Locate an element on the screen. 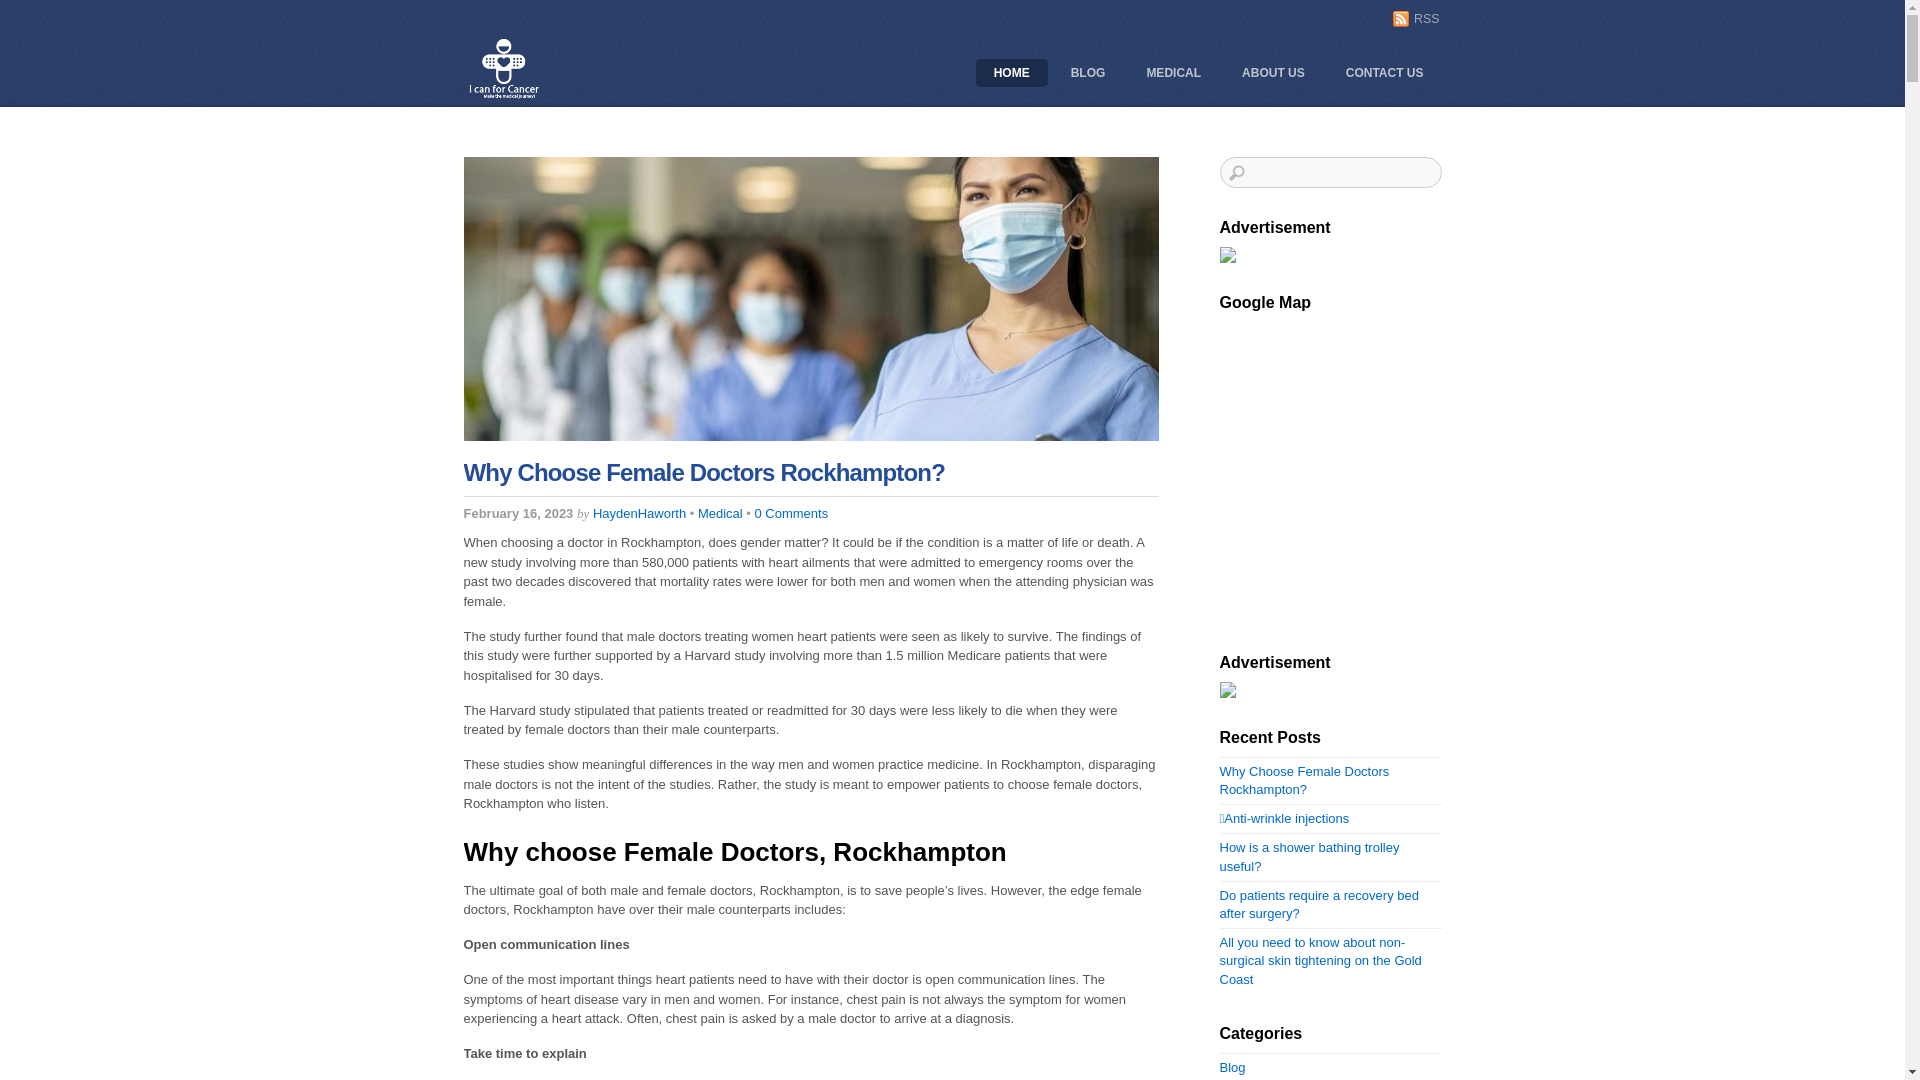 Image resolution: width=1920 pixels, height=1080 pixels. Blog is located at coordinates (1233, 1068).